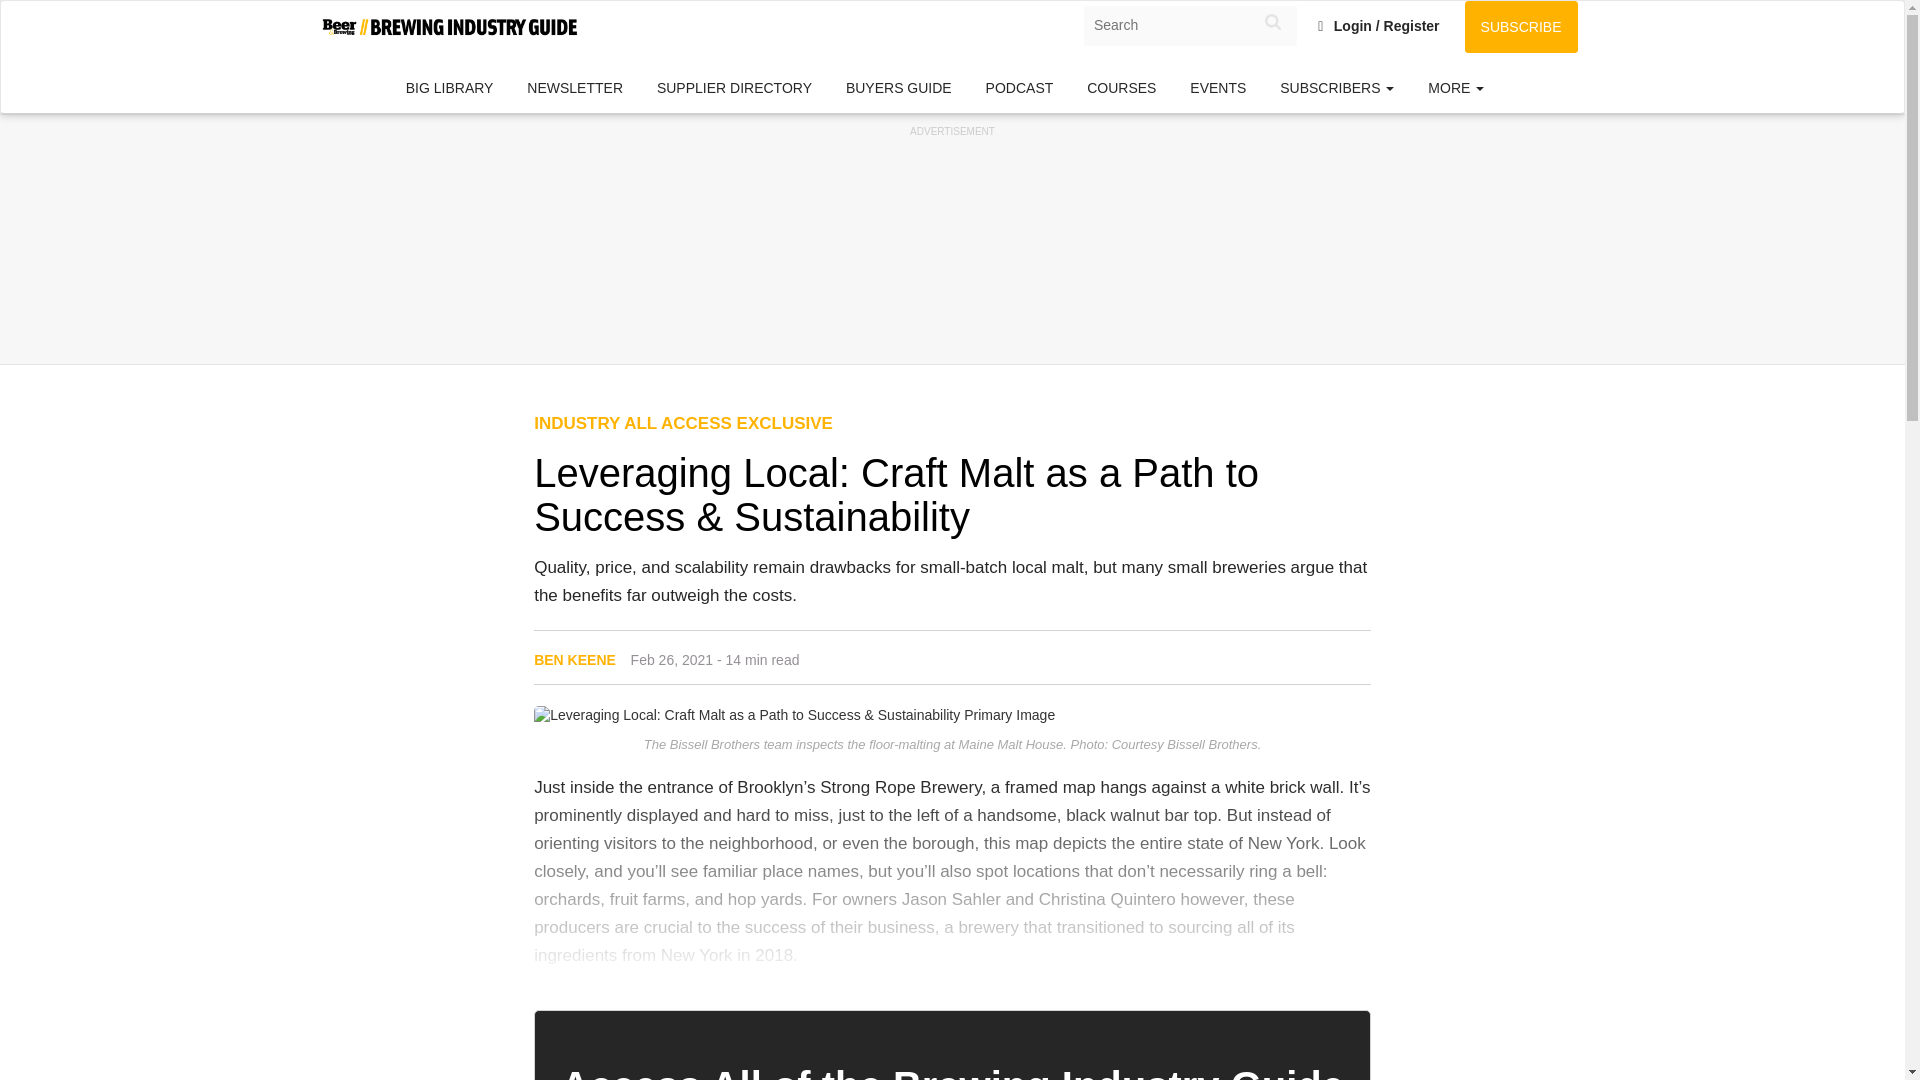 Image resolution: width=1920 pixels, height=1080 pixels. Describe the element at coordinates (1218, 88) in the screenshot. I see `EVENTS` at that location.